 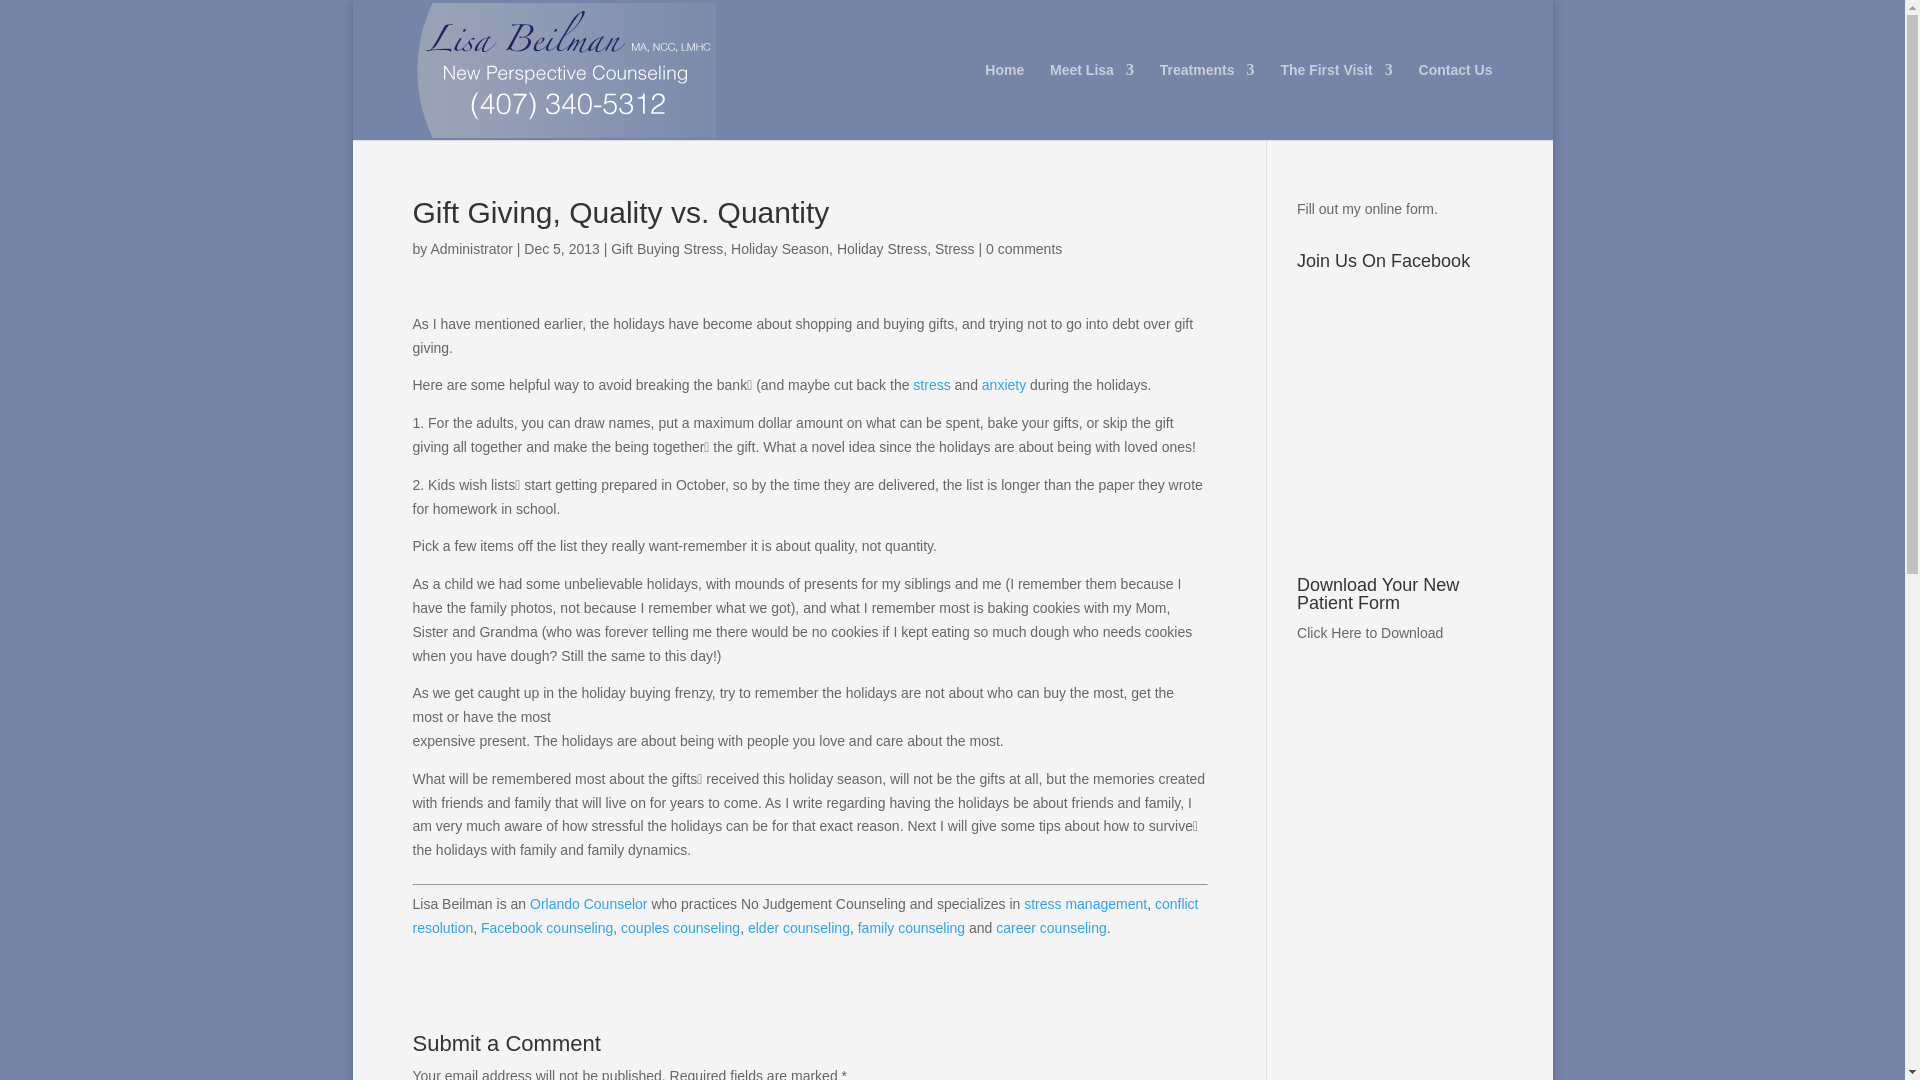 I want to click on Gift Buying Stress, so click(x=666, y=248).